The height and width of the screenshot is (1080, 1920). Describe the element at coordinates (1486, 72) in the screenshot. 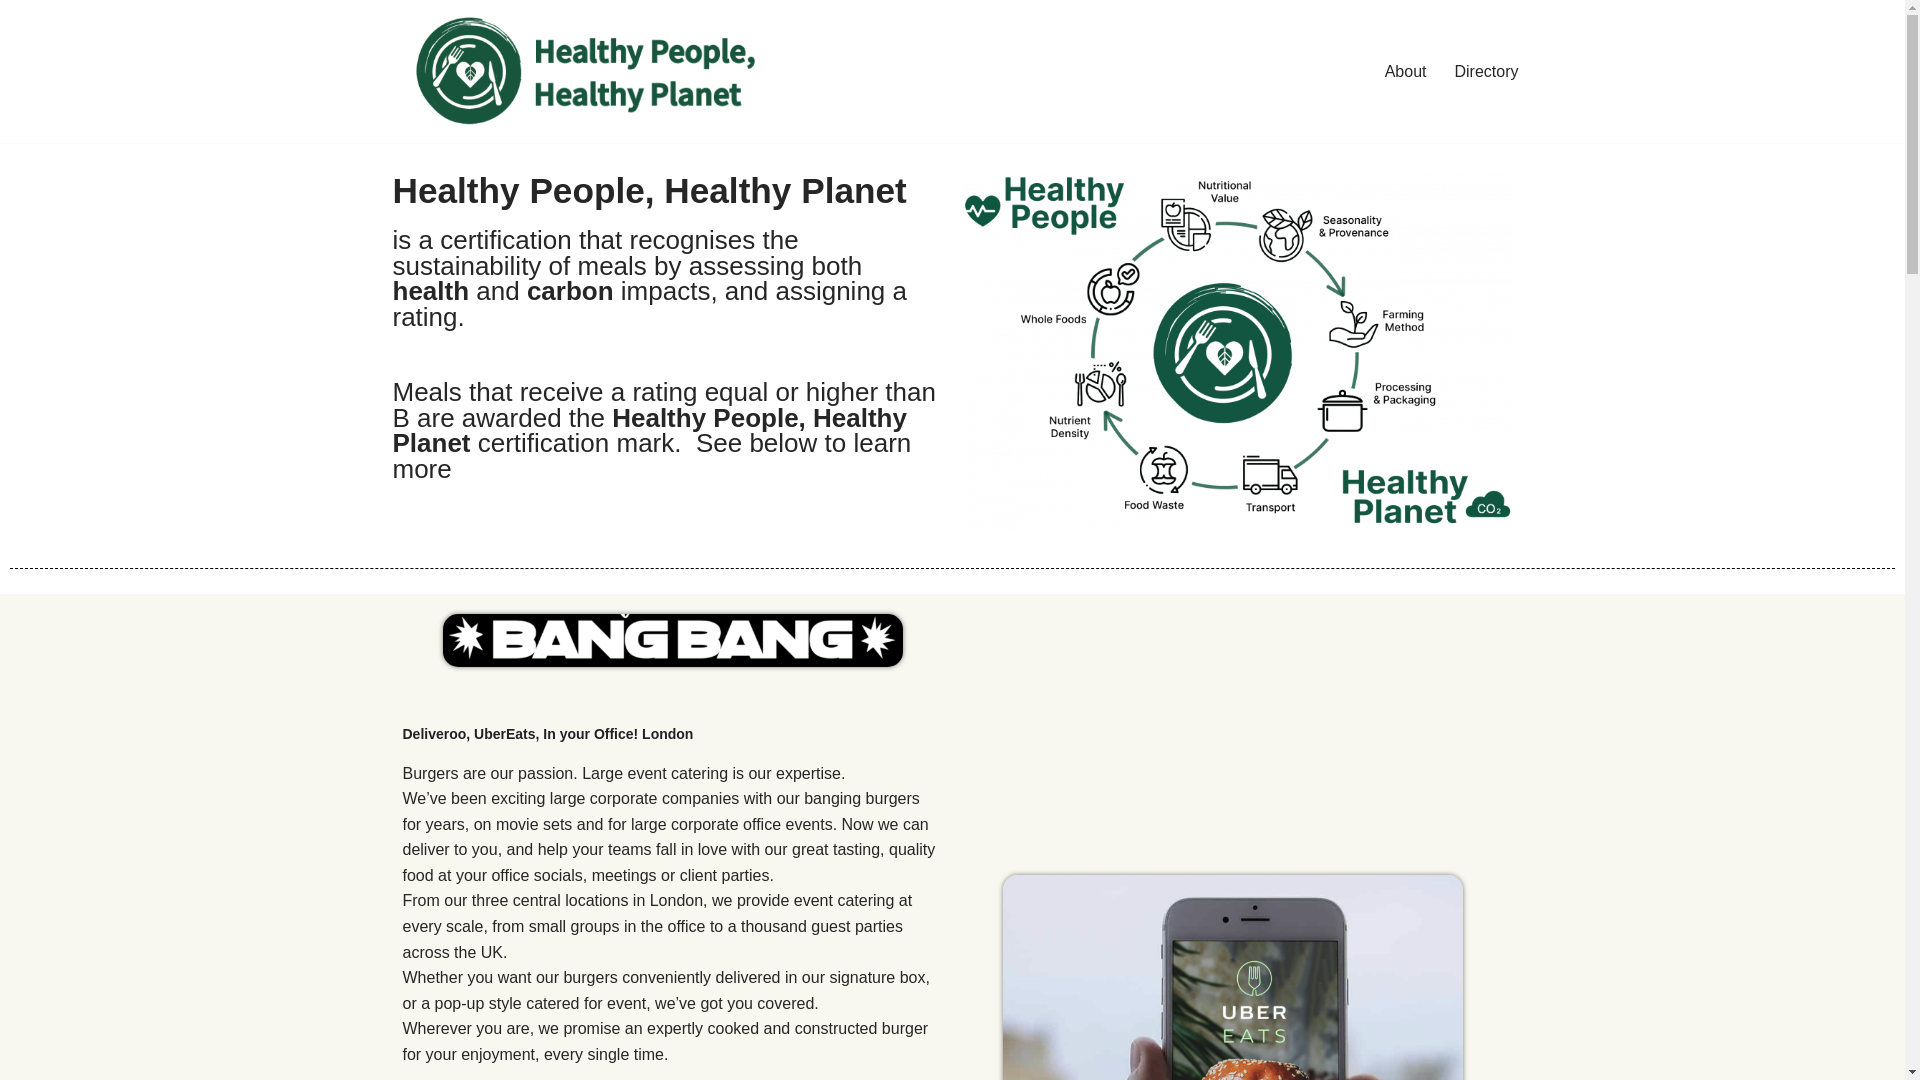

I see `Directory` at that location.